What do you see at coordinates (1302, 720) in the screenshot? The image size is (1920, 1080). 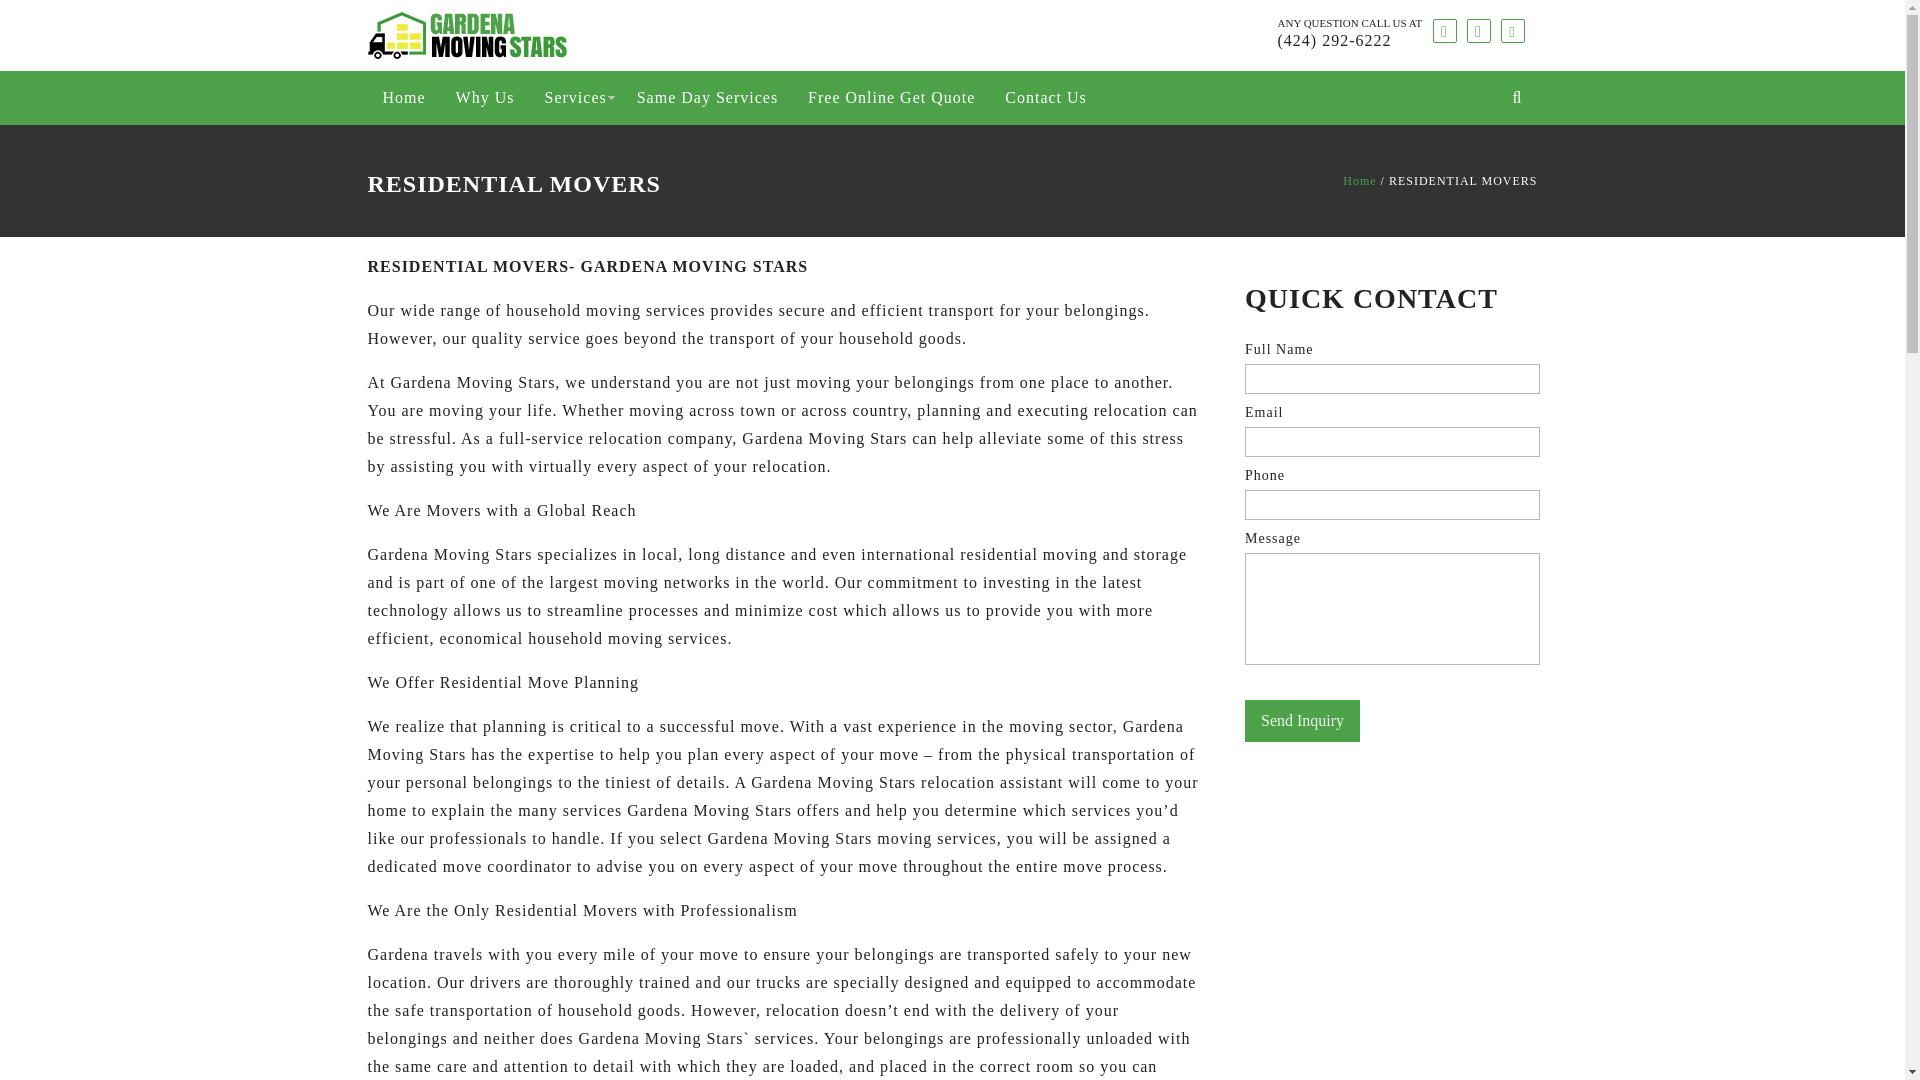 I see `Send Inquiry` at bounding box center [1302, 720].